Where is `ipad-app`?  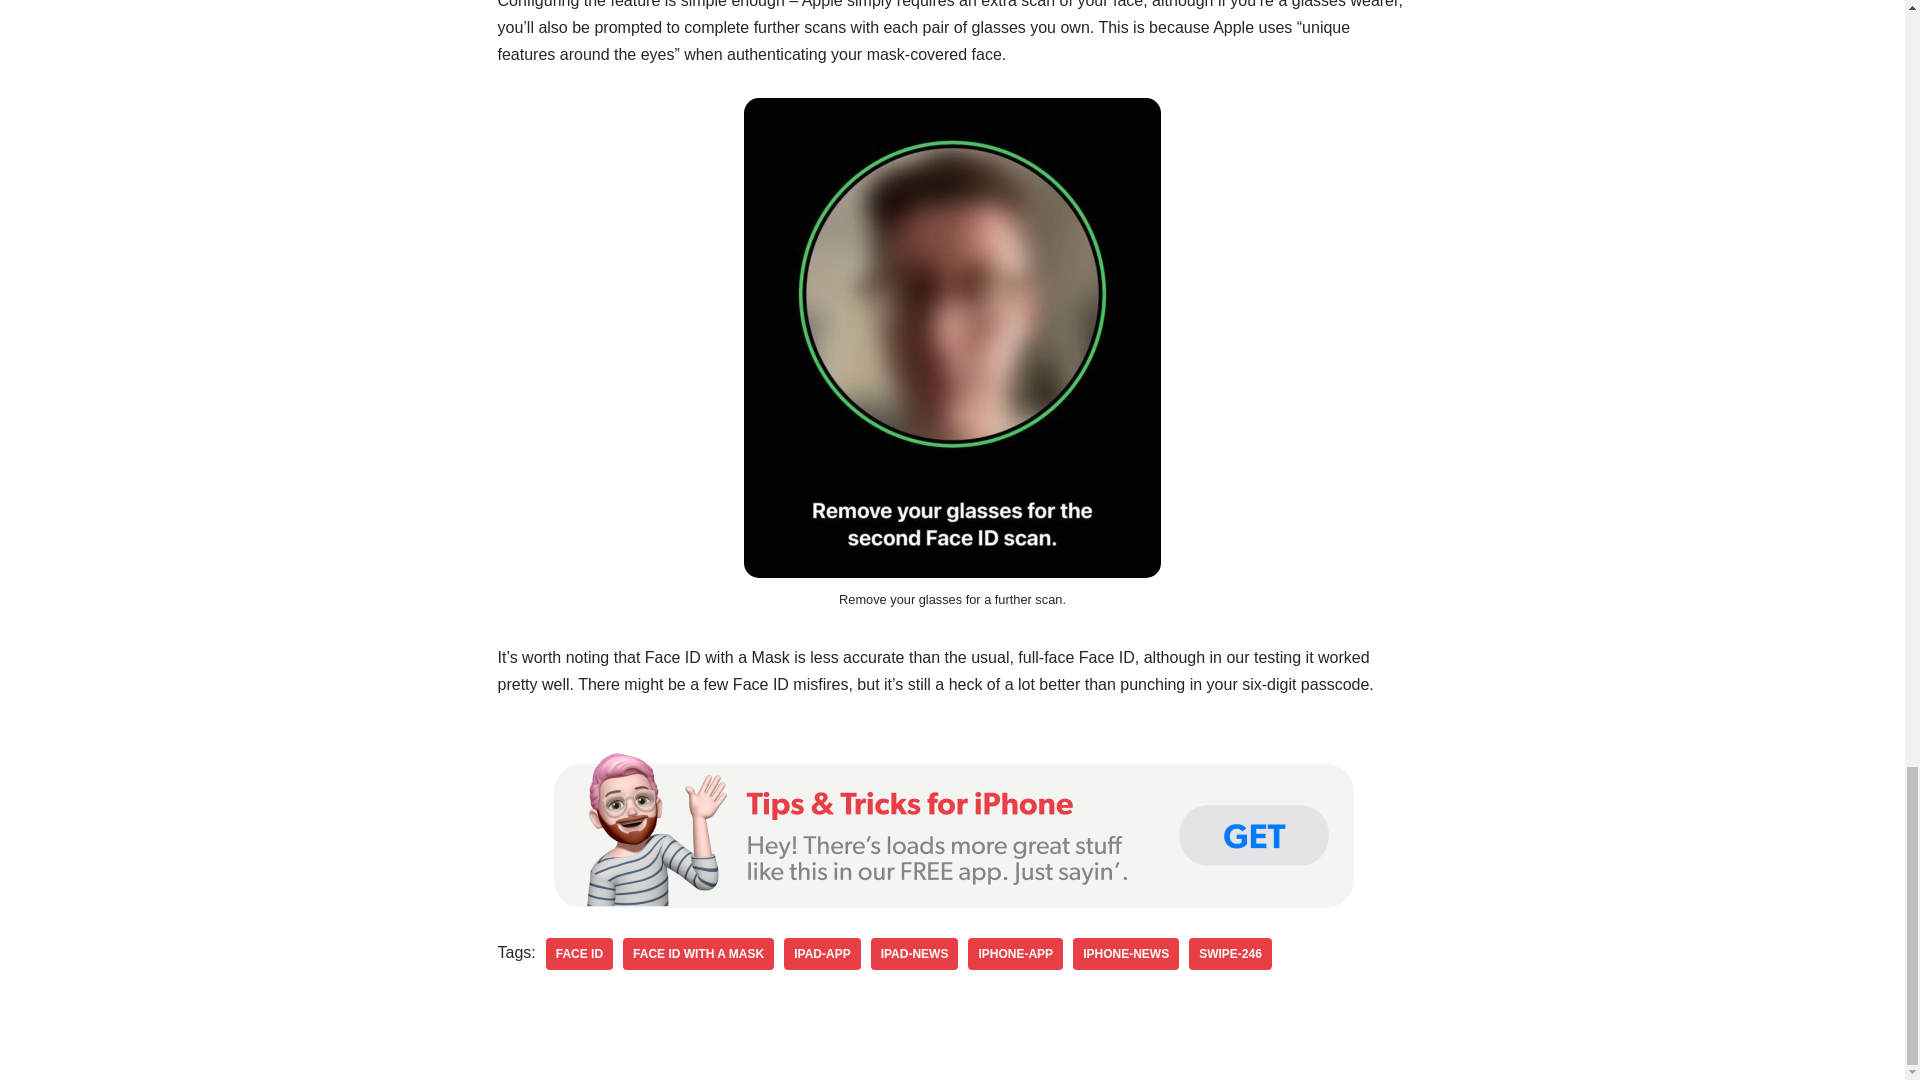 ipad-app is located at coordinates (822, 954).